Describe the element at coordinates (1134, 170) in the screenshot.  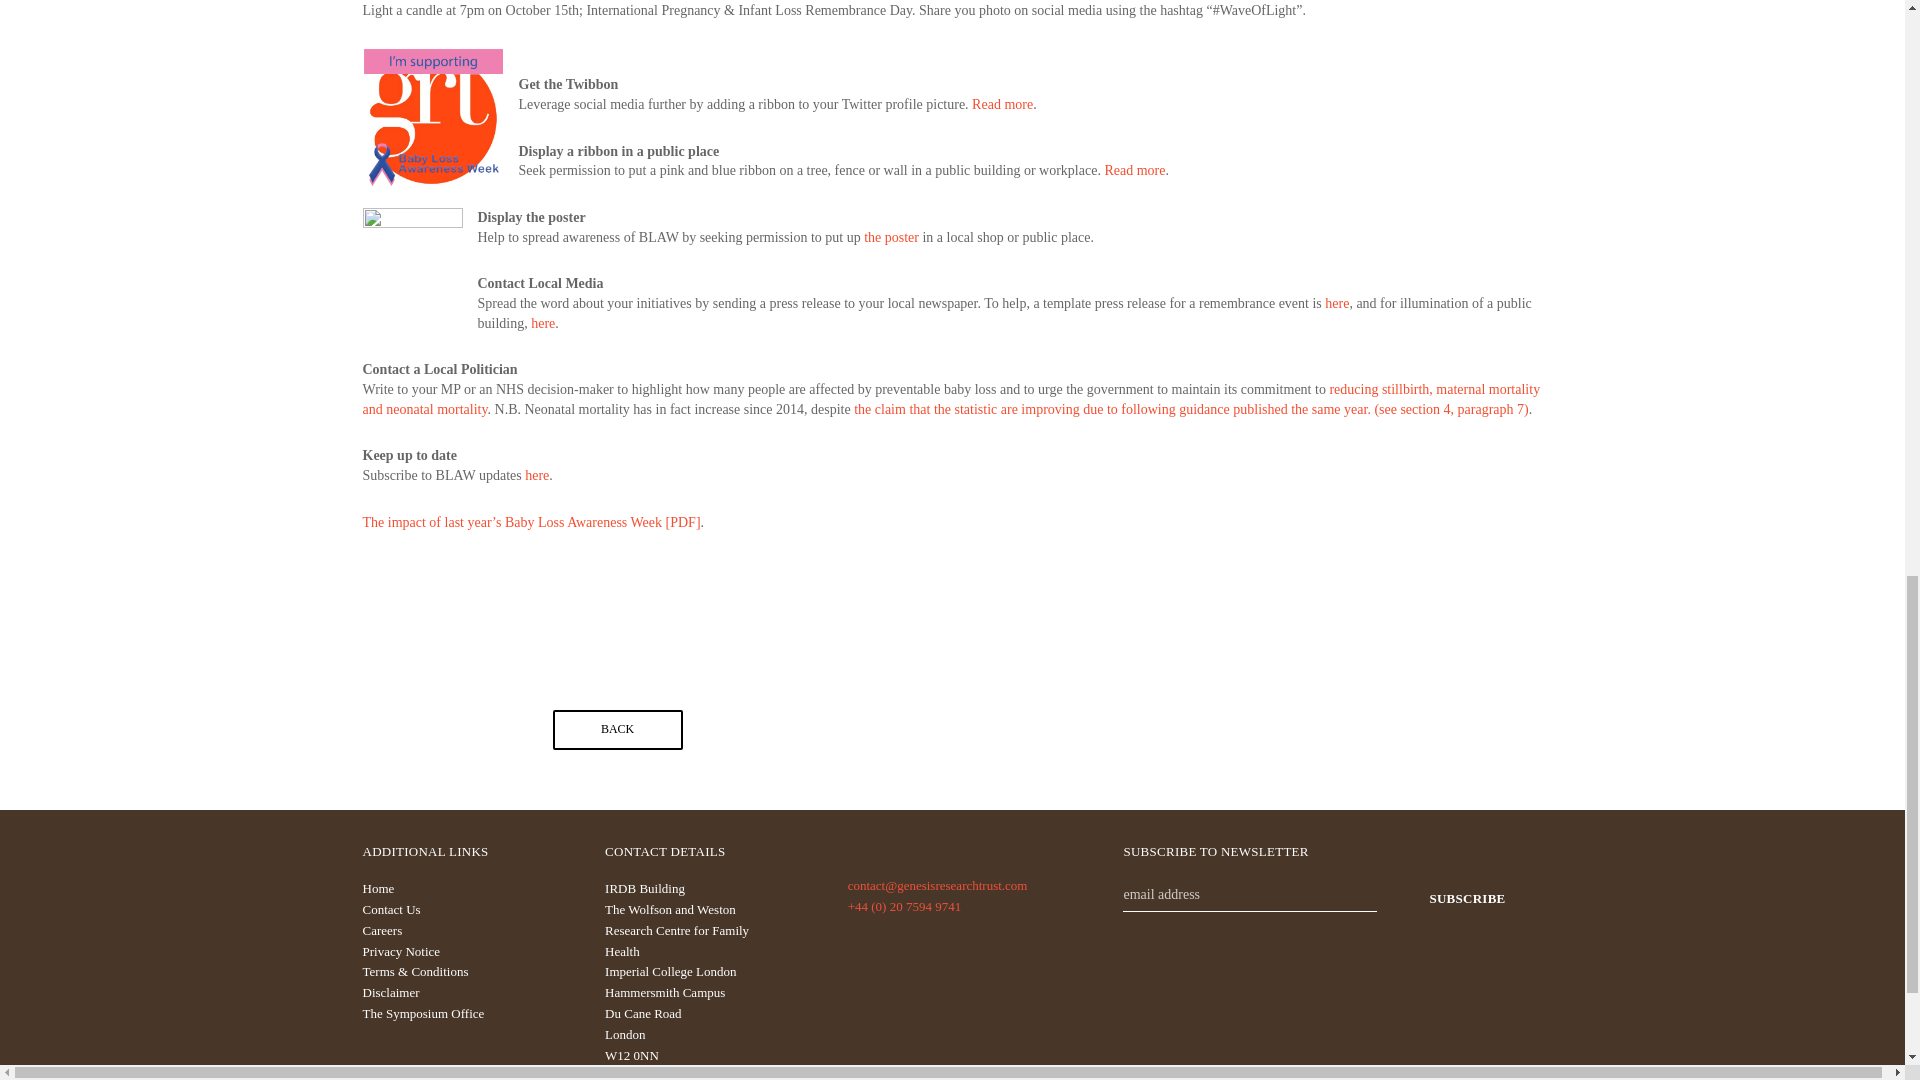
I see `Read more` at that location.